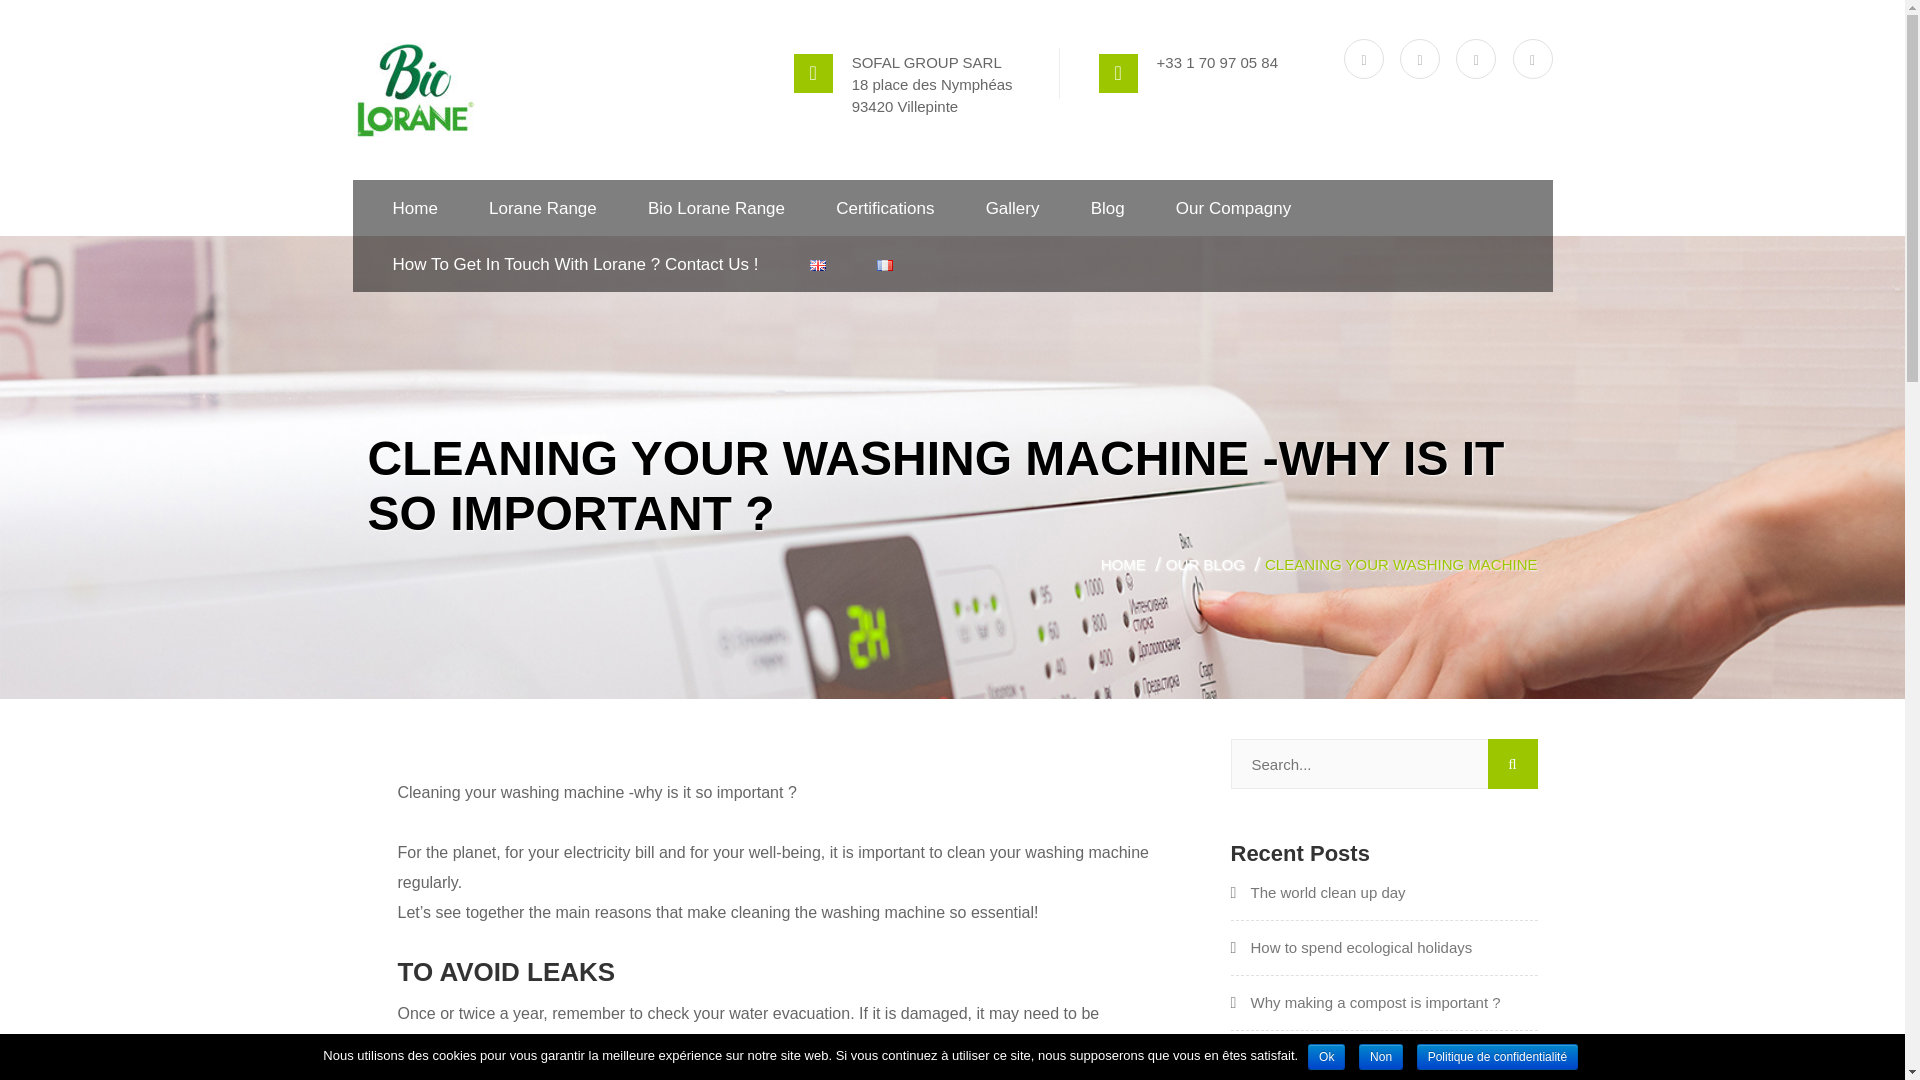 The height and width of the screenshot is (1080, 1920). What do you see at coordinates (1212, 564) in the screenshot?
I see `OUR BLOG` at bounding box center [1212, 564].